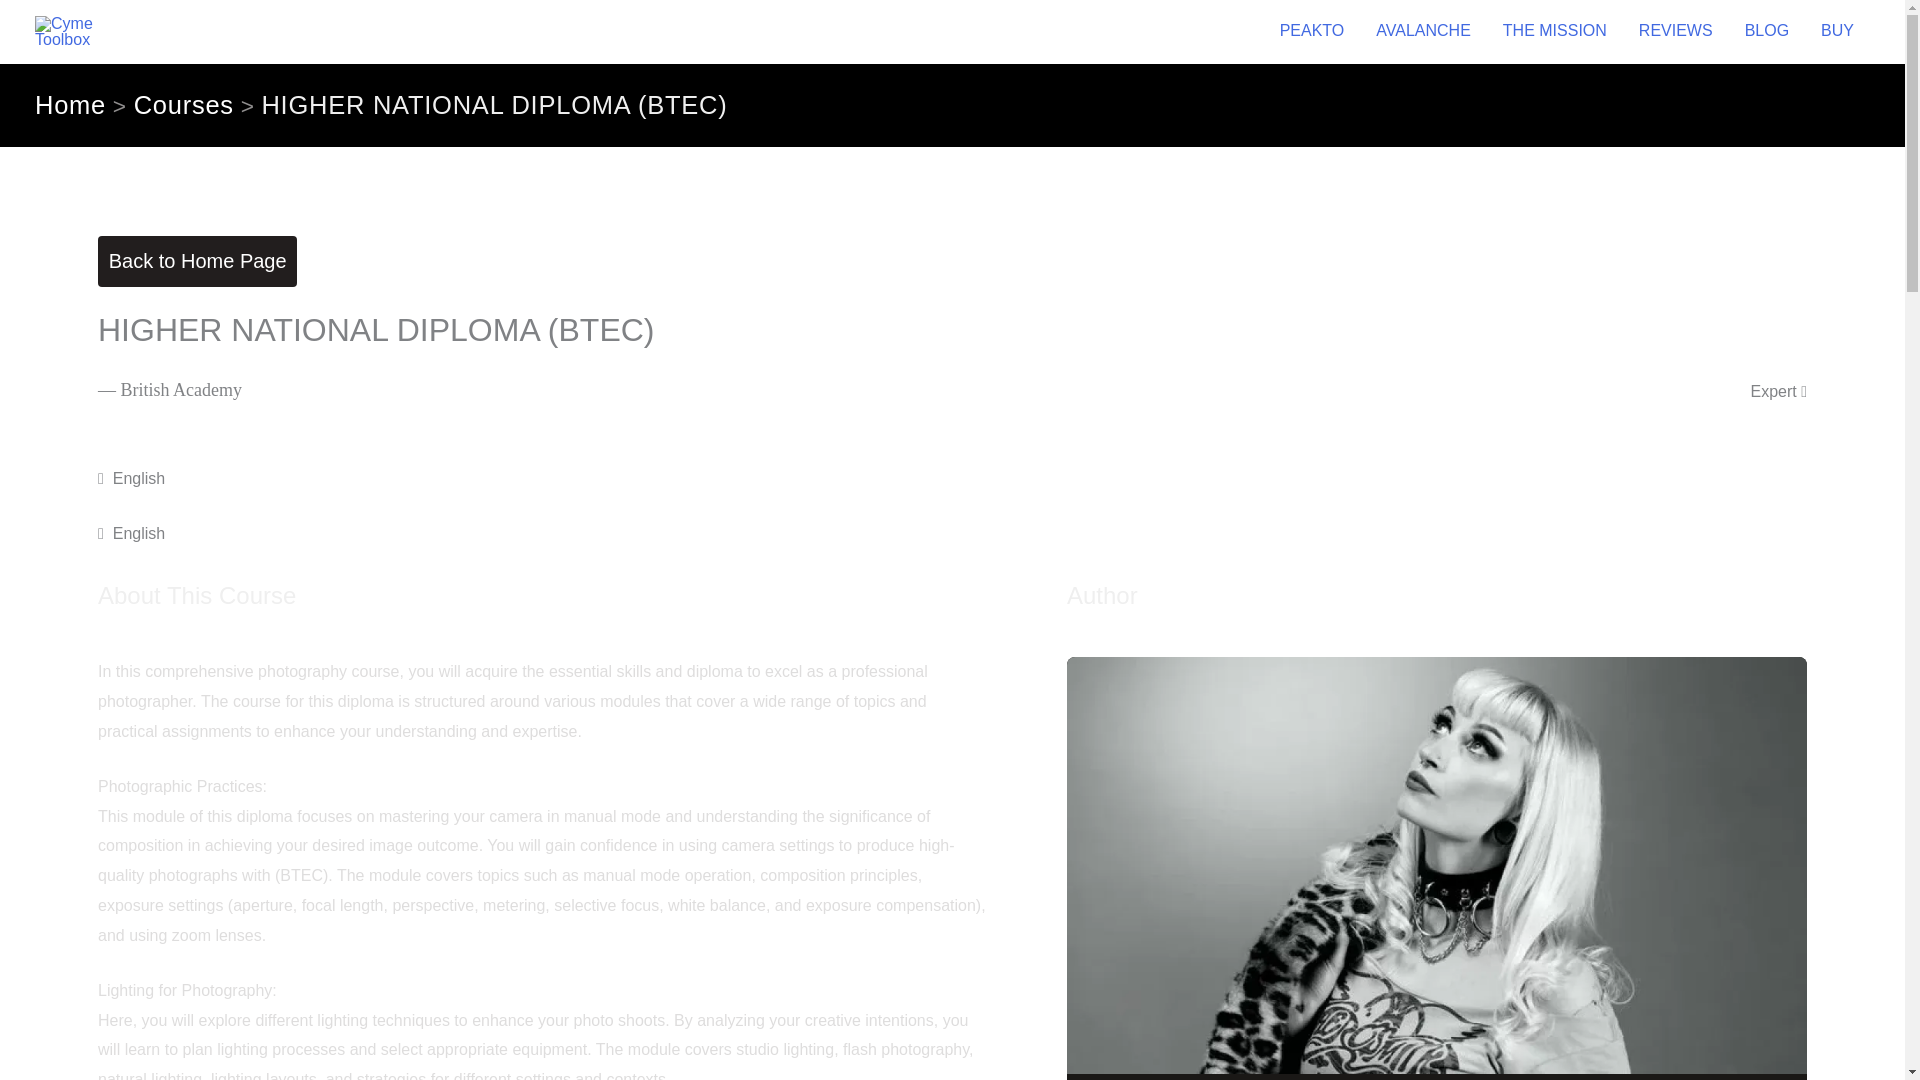 The image size is (1920, 1080). What do you see at coordinates (70, 104) in the screenshot?
I see `Home` at bounding box center [70, 104].